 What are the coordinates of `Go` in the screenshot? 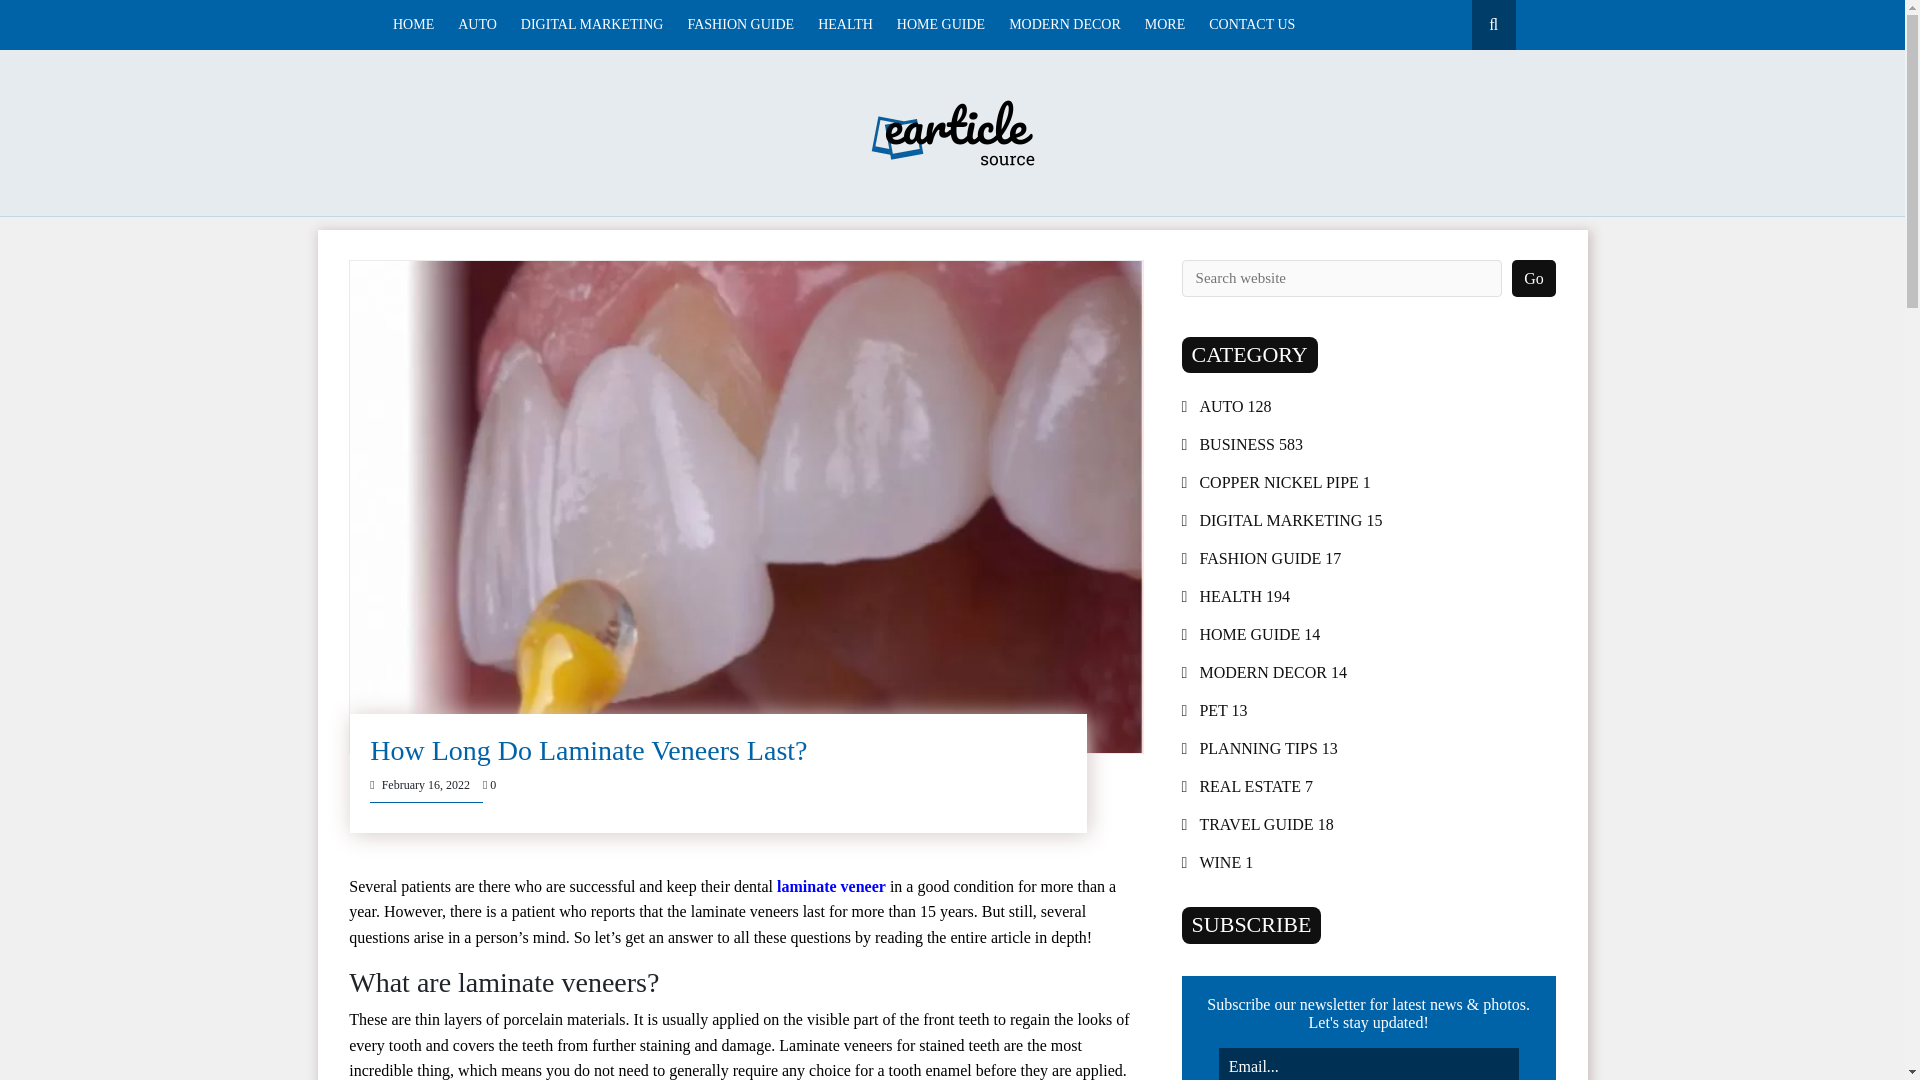 It's located at (1534, 278).